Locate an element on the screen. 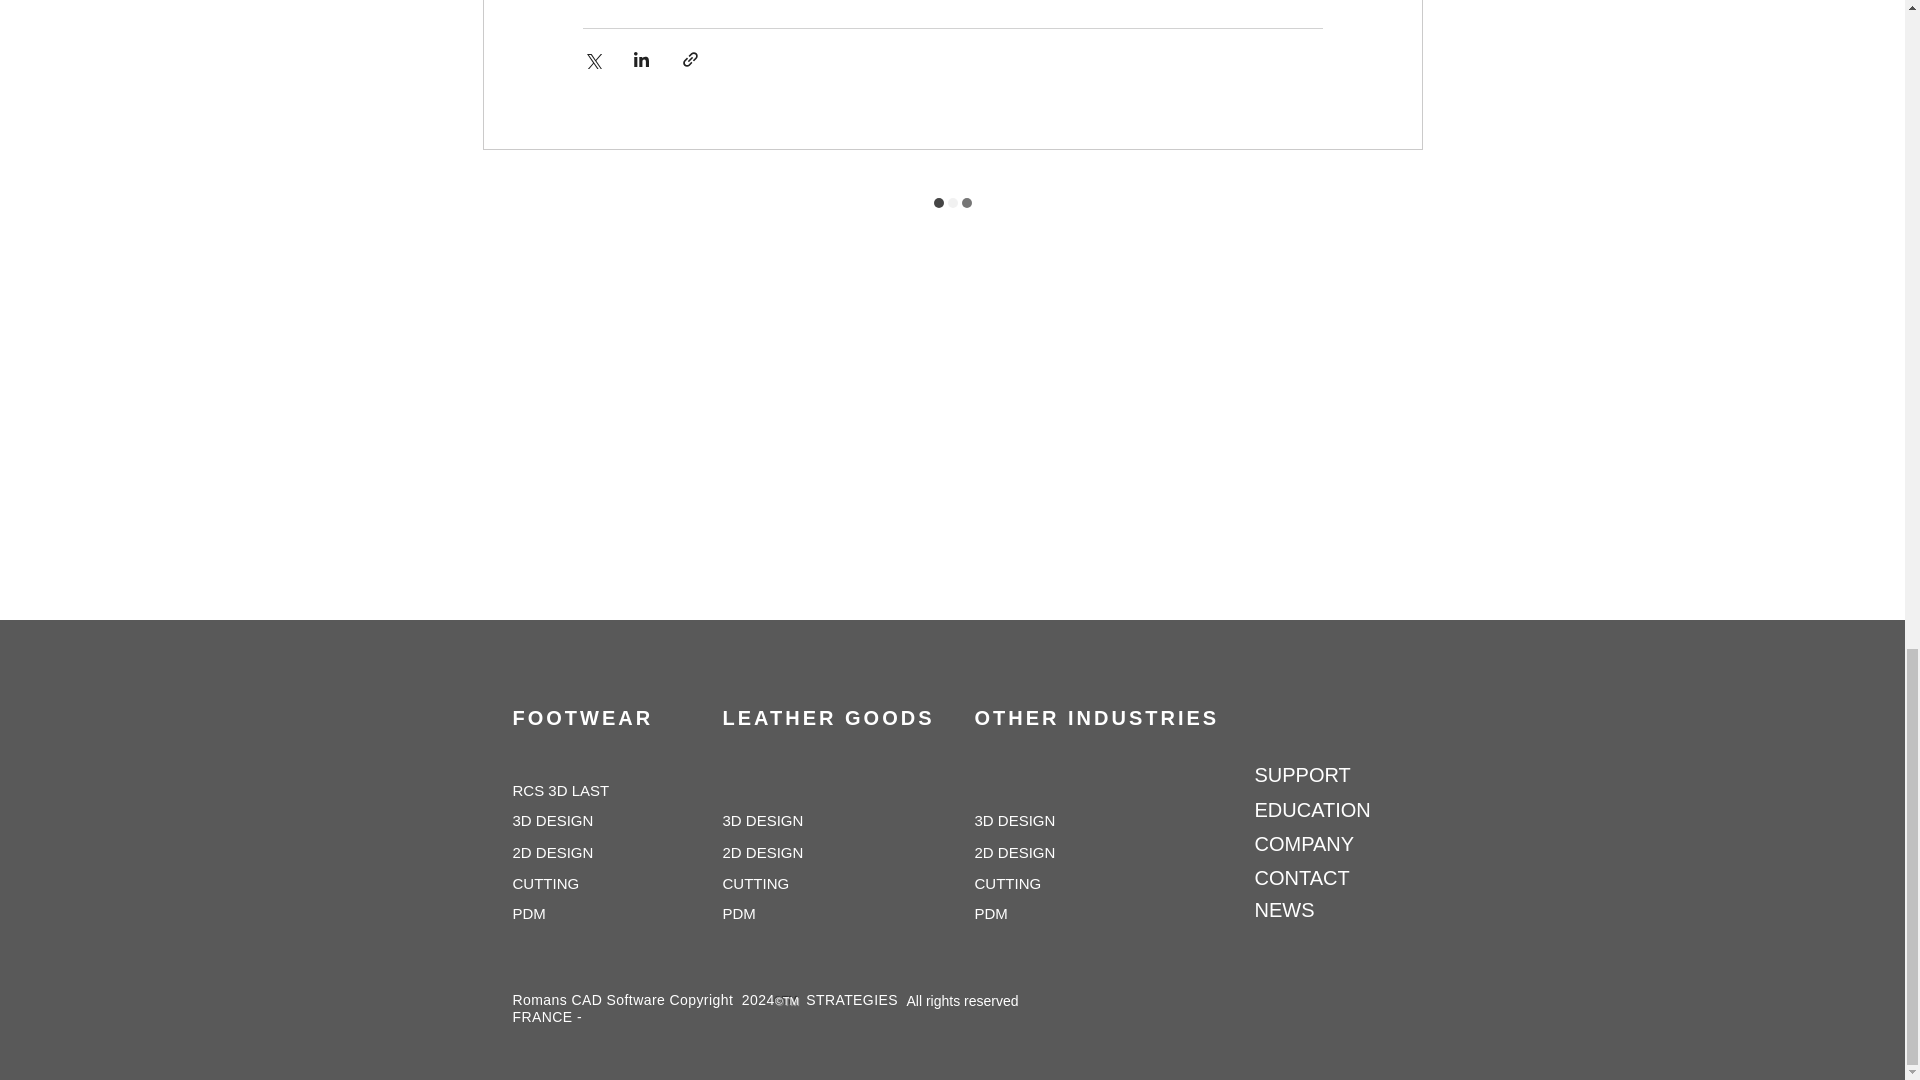 The height and width of the screenshot is (1080, 1920). CUTTING is located at coordinates (792, 882).